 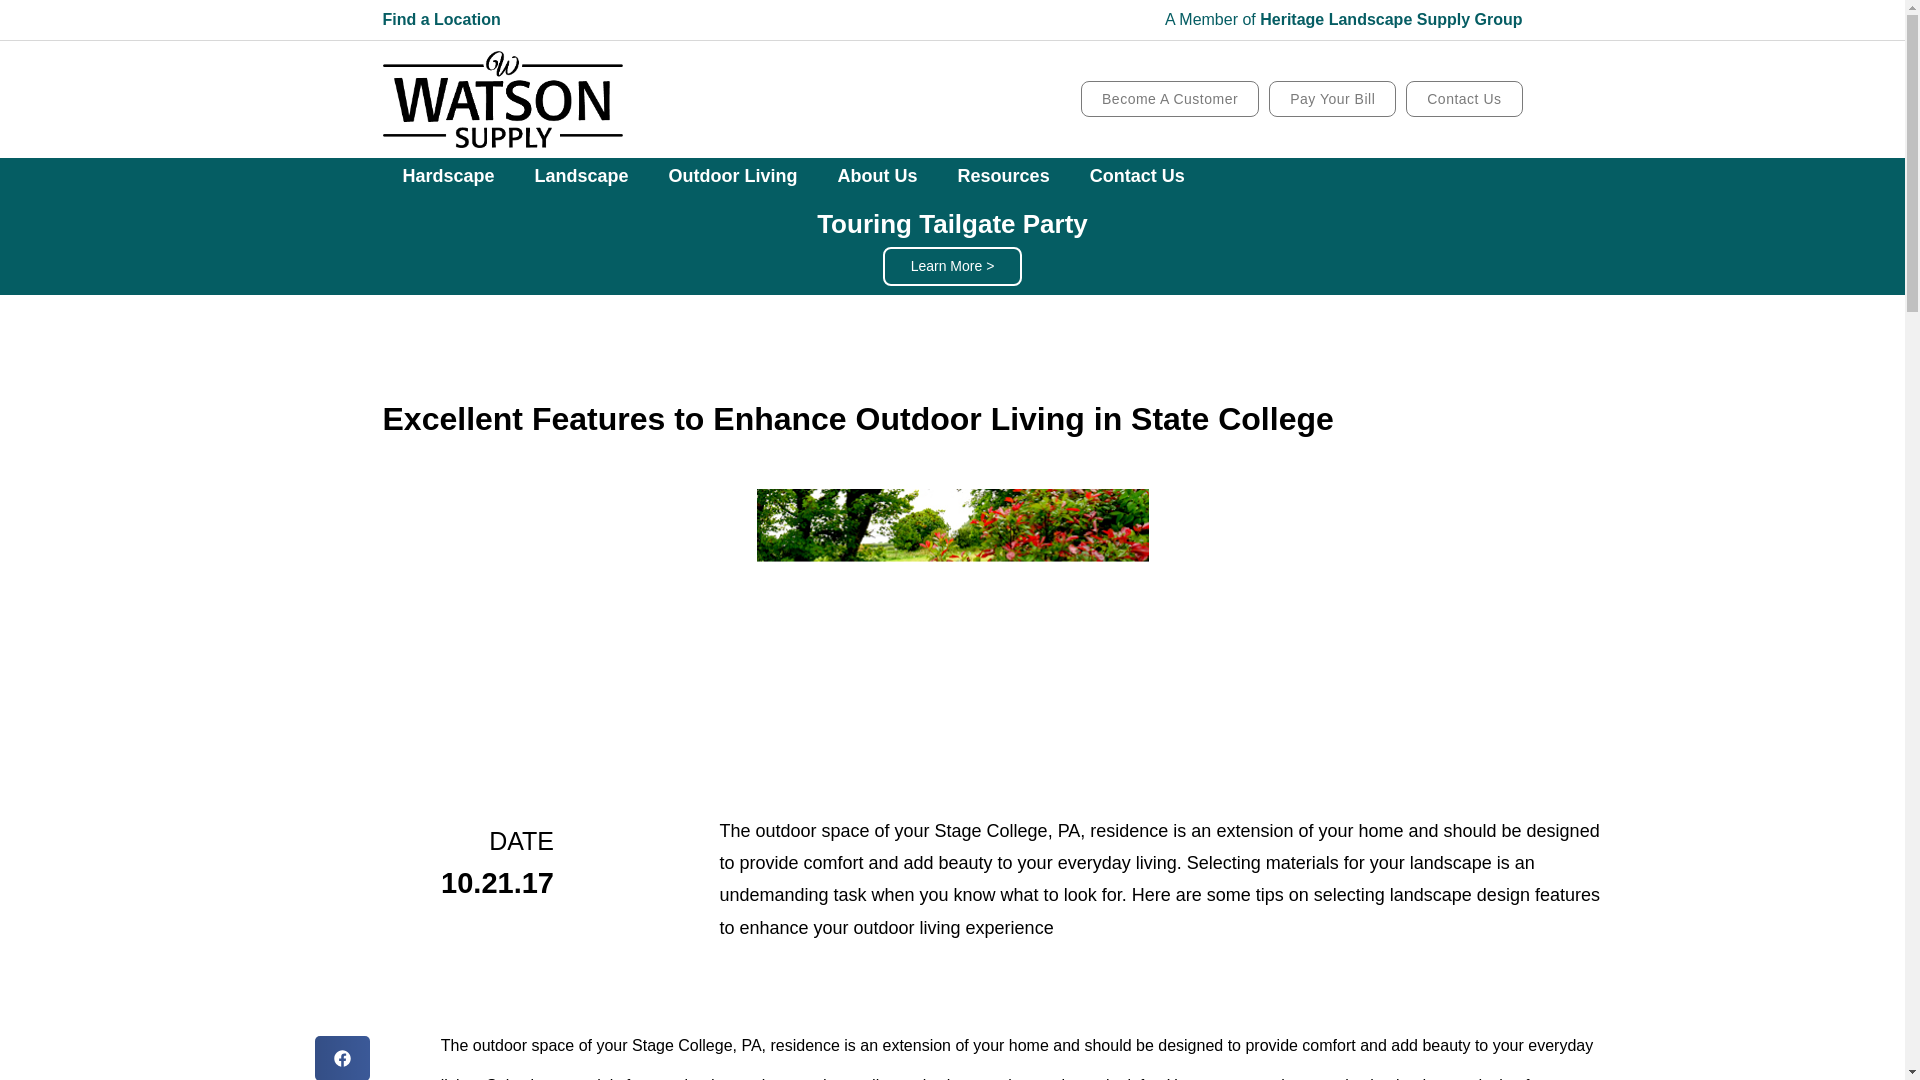 What do you see at coordinates (1170, 98) in the screenshot?
I see `Become A Customer` at bounding box center [1170, 98].